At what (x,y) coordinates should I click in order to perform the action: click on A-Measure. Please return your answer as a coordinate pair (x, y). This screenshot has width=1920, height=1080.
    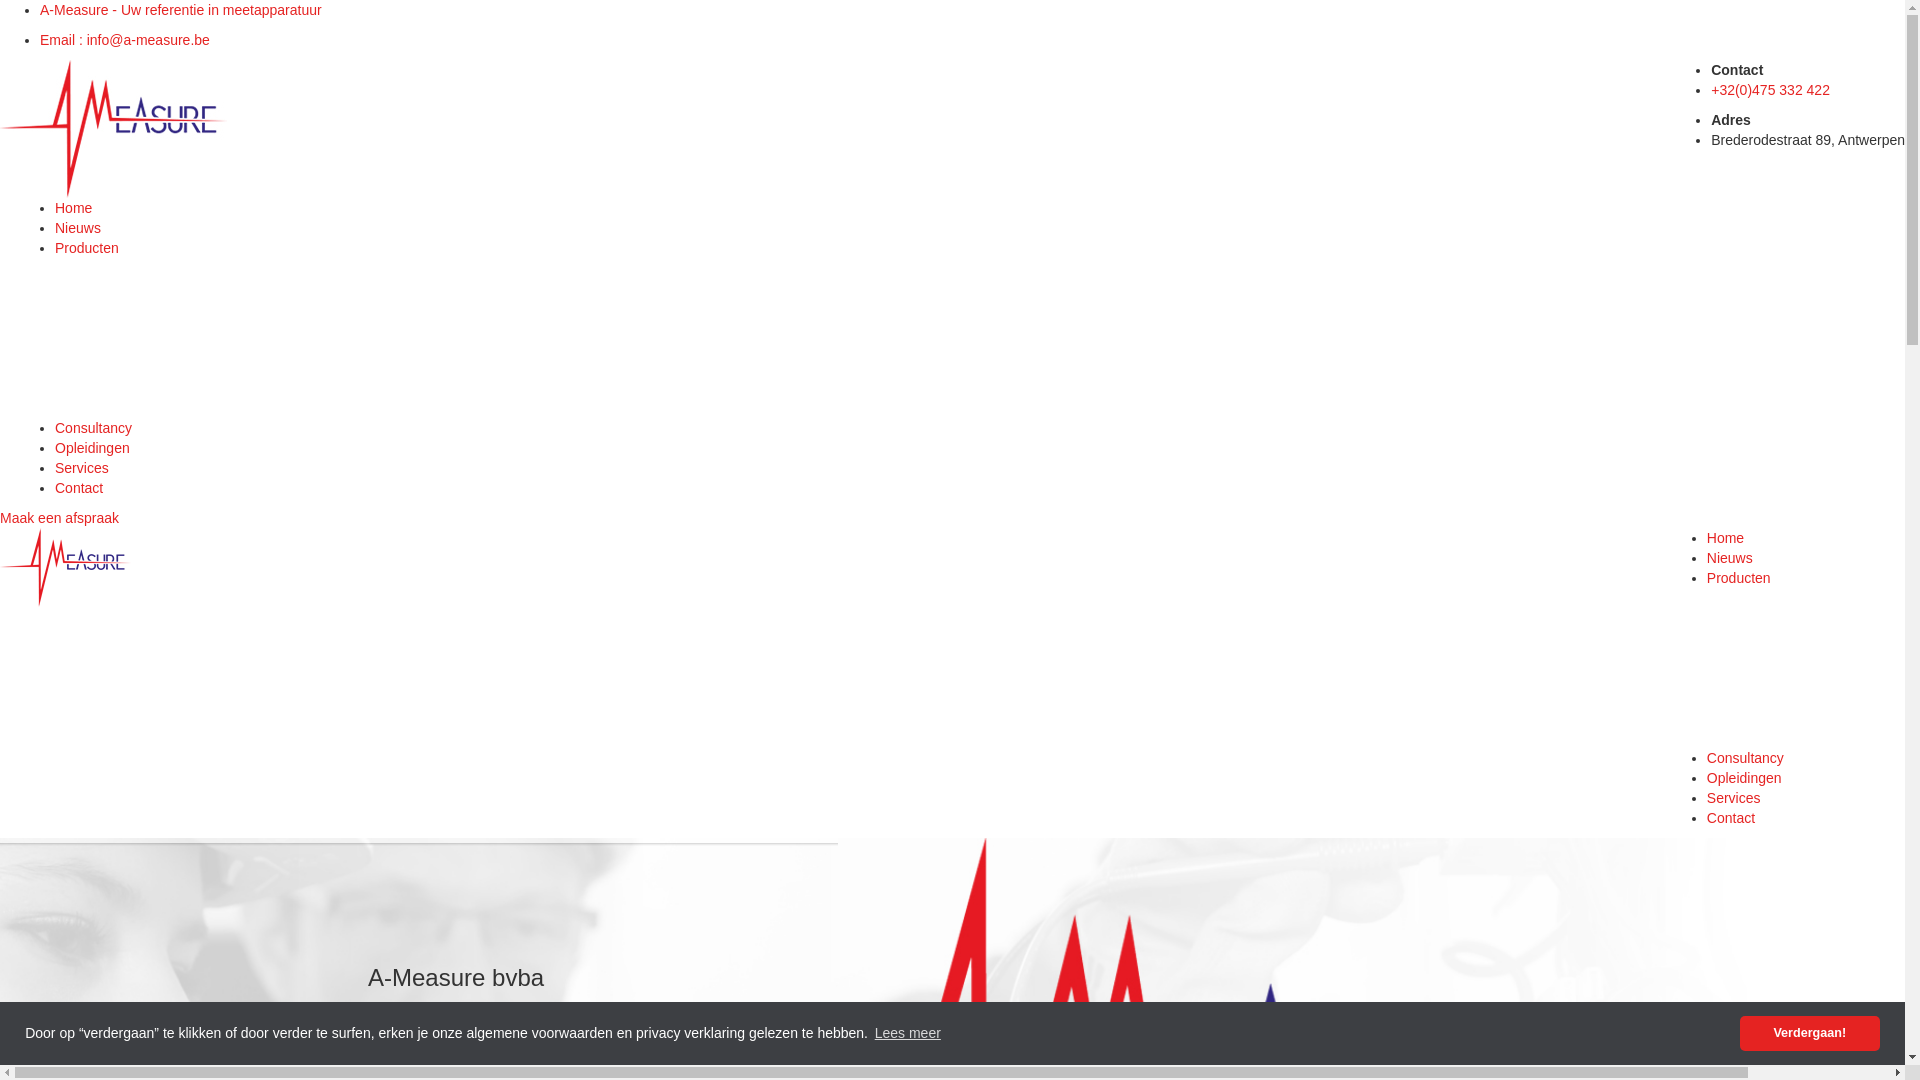
    Looking at the image, I should click on (114, 129).